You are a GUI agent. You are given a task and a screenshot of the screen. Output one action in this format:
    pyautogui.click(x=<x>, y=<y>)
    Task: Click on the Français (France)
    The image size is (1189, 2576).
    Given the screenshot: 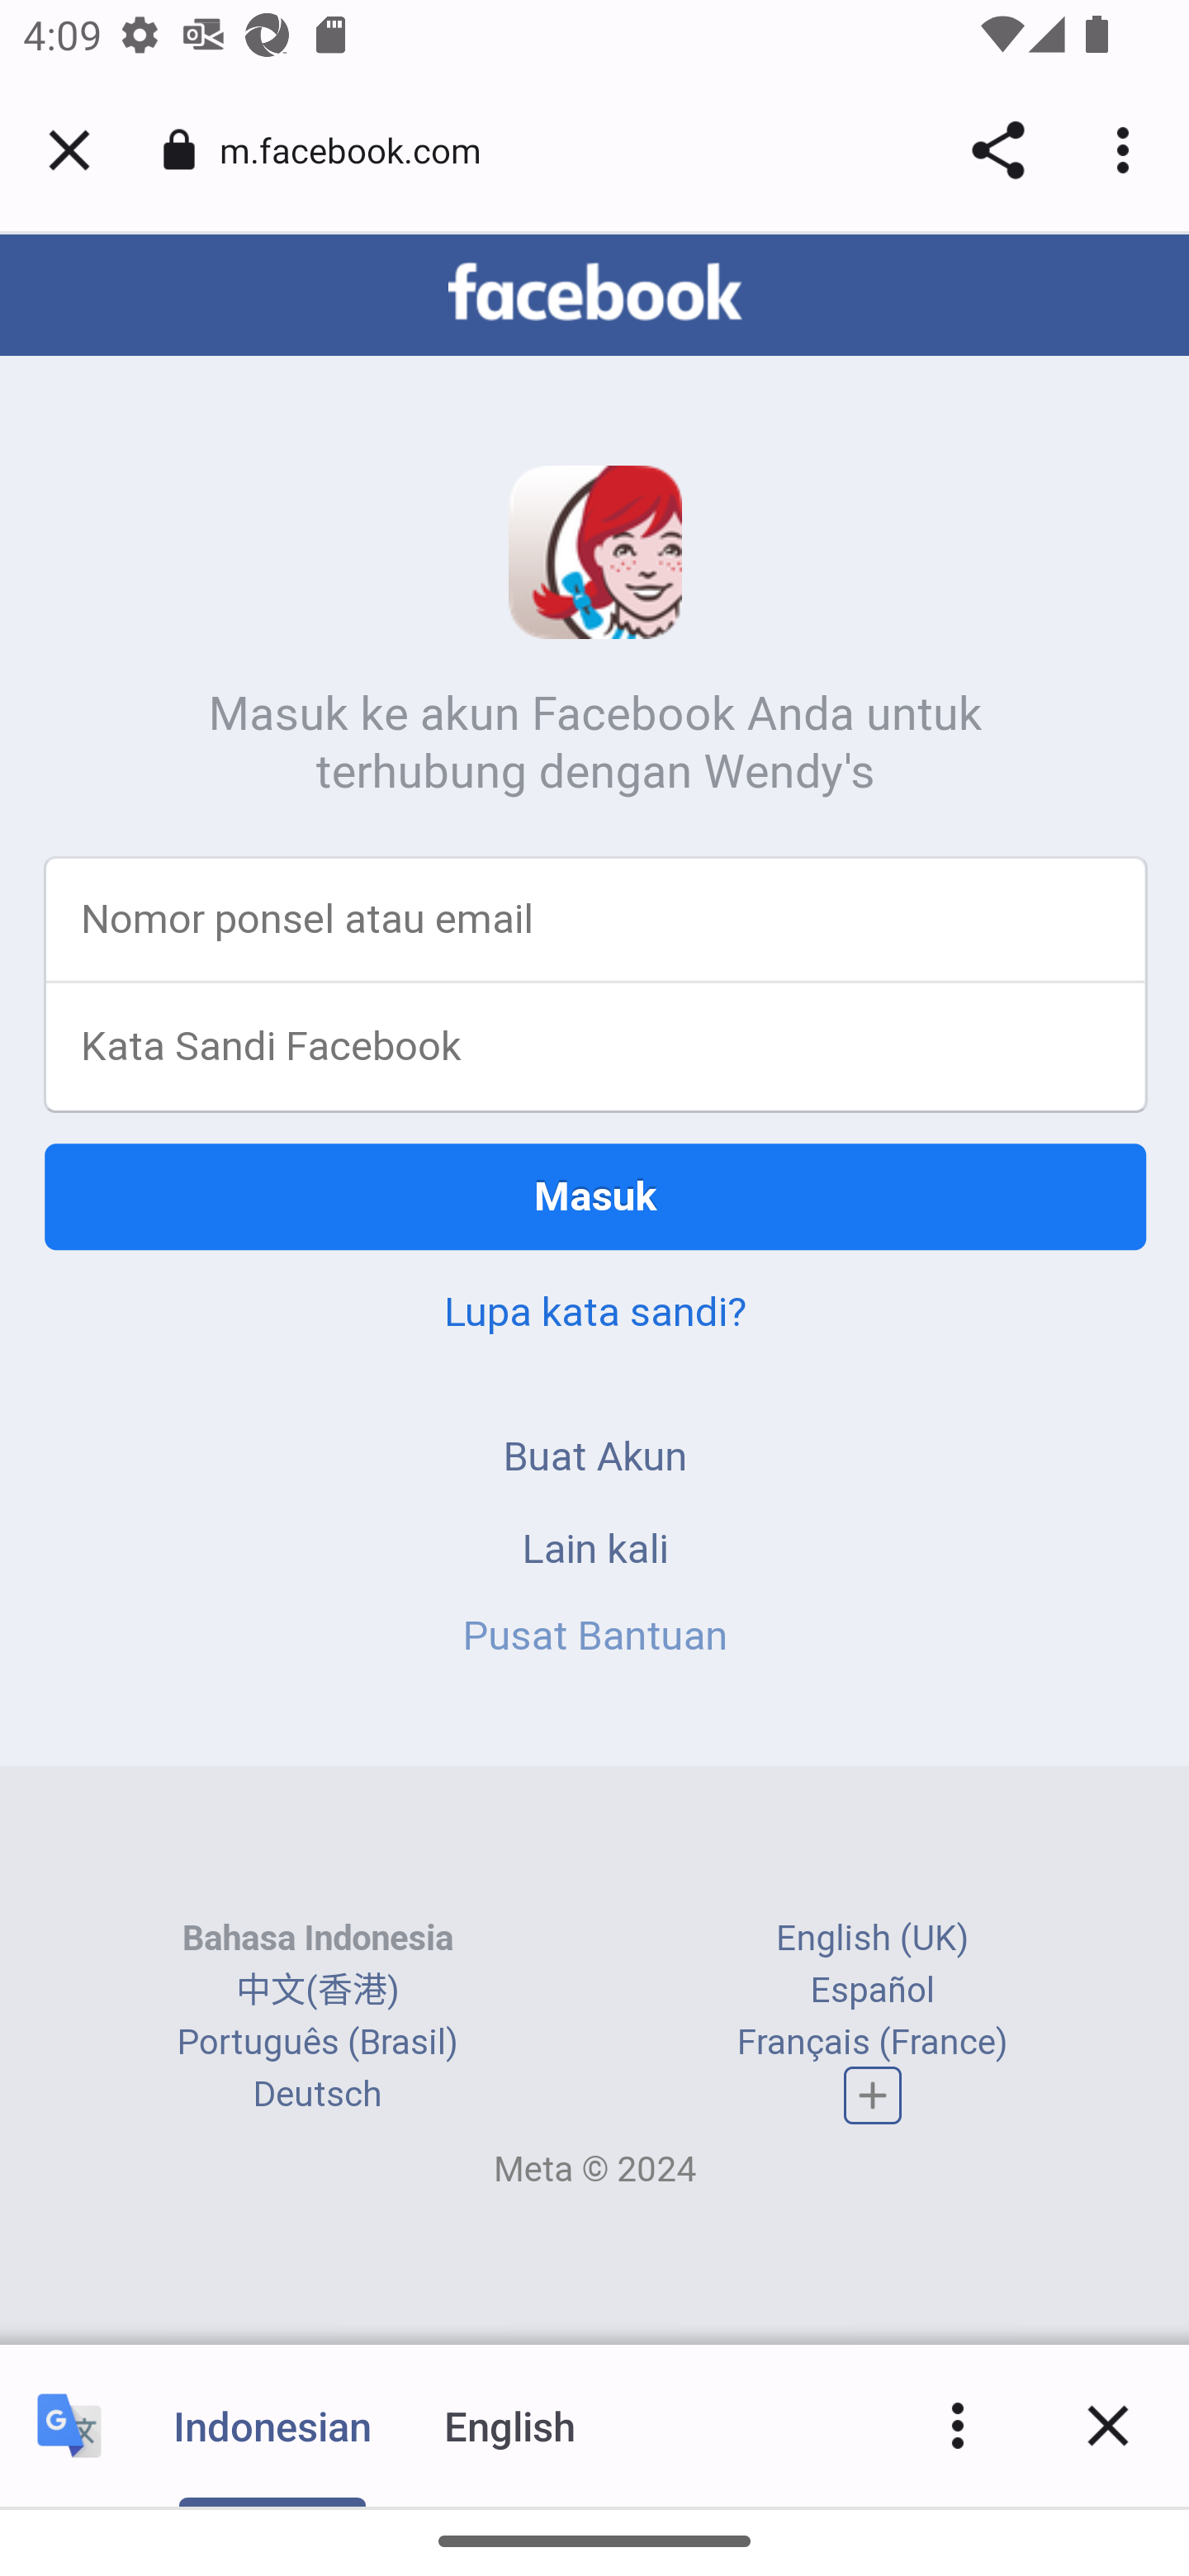 What is the action you would take?
    pyautogui.click(x=872, y=2044)
    